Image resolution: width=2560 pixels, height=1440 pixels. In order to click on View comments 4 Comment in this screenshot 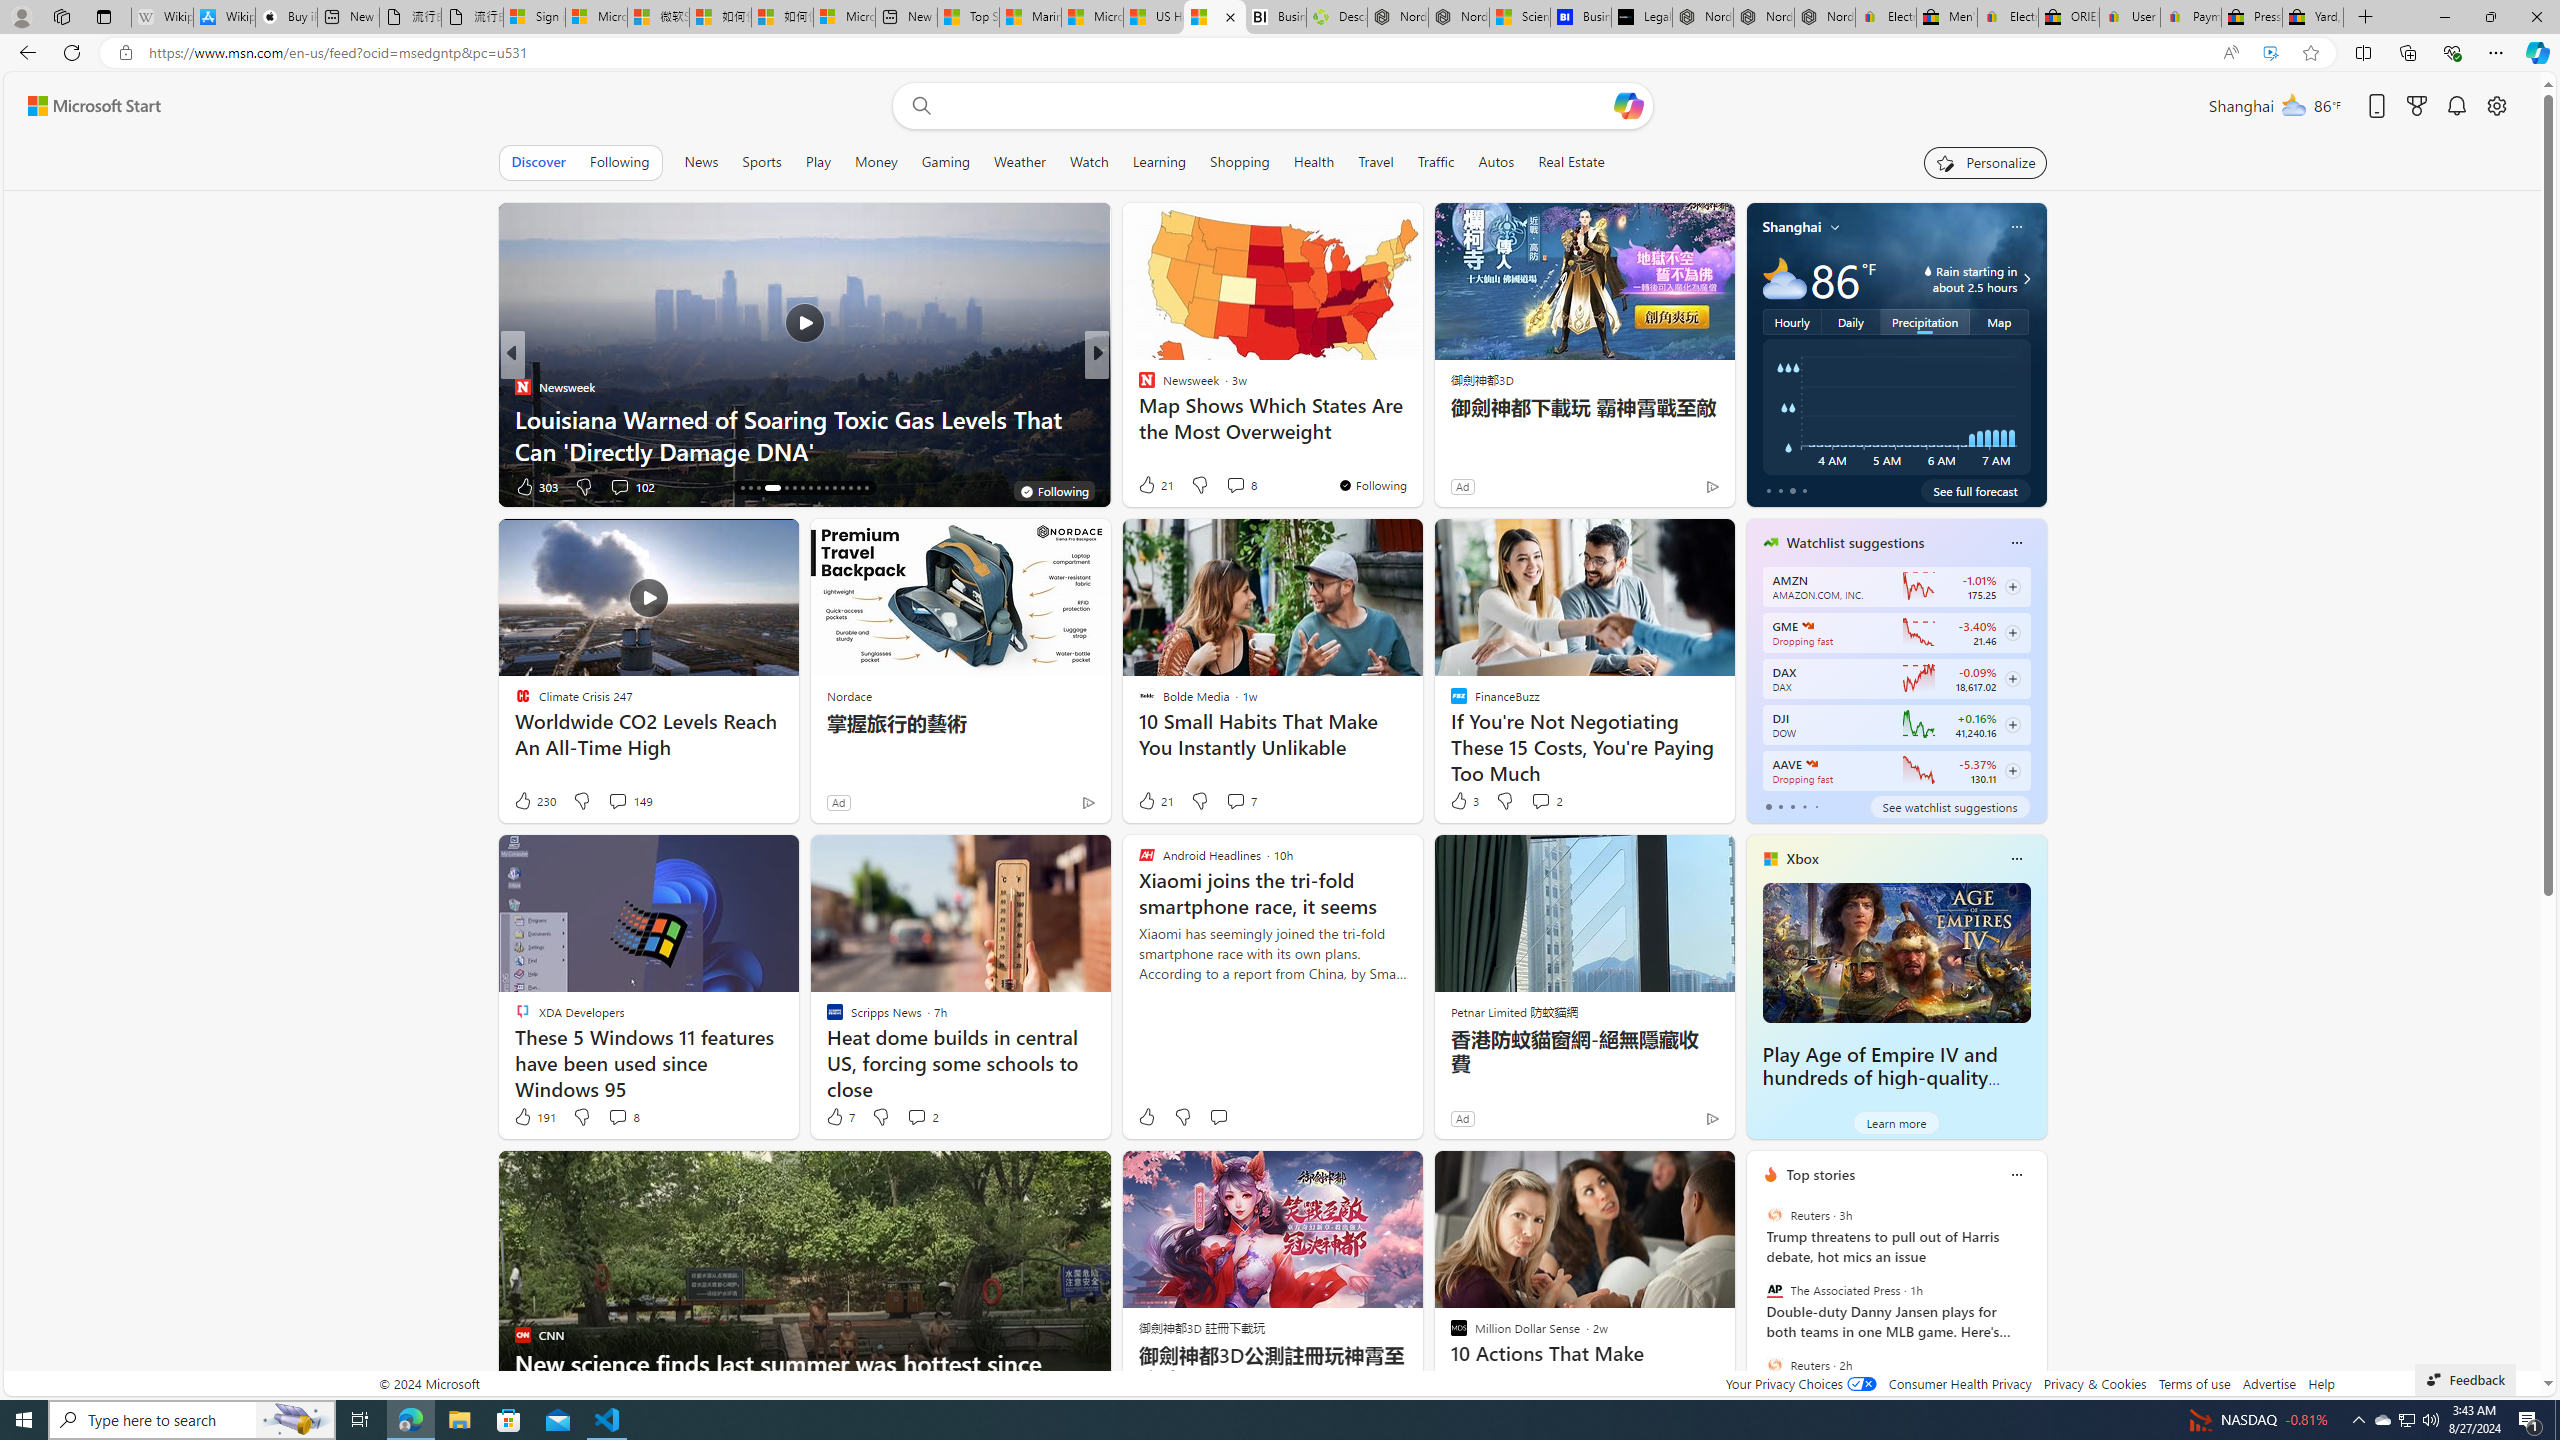, I will do `click(1234, 486)`.